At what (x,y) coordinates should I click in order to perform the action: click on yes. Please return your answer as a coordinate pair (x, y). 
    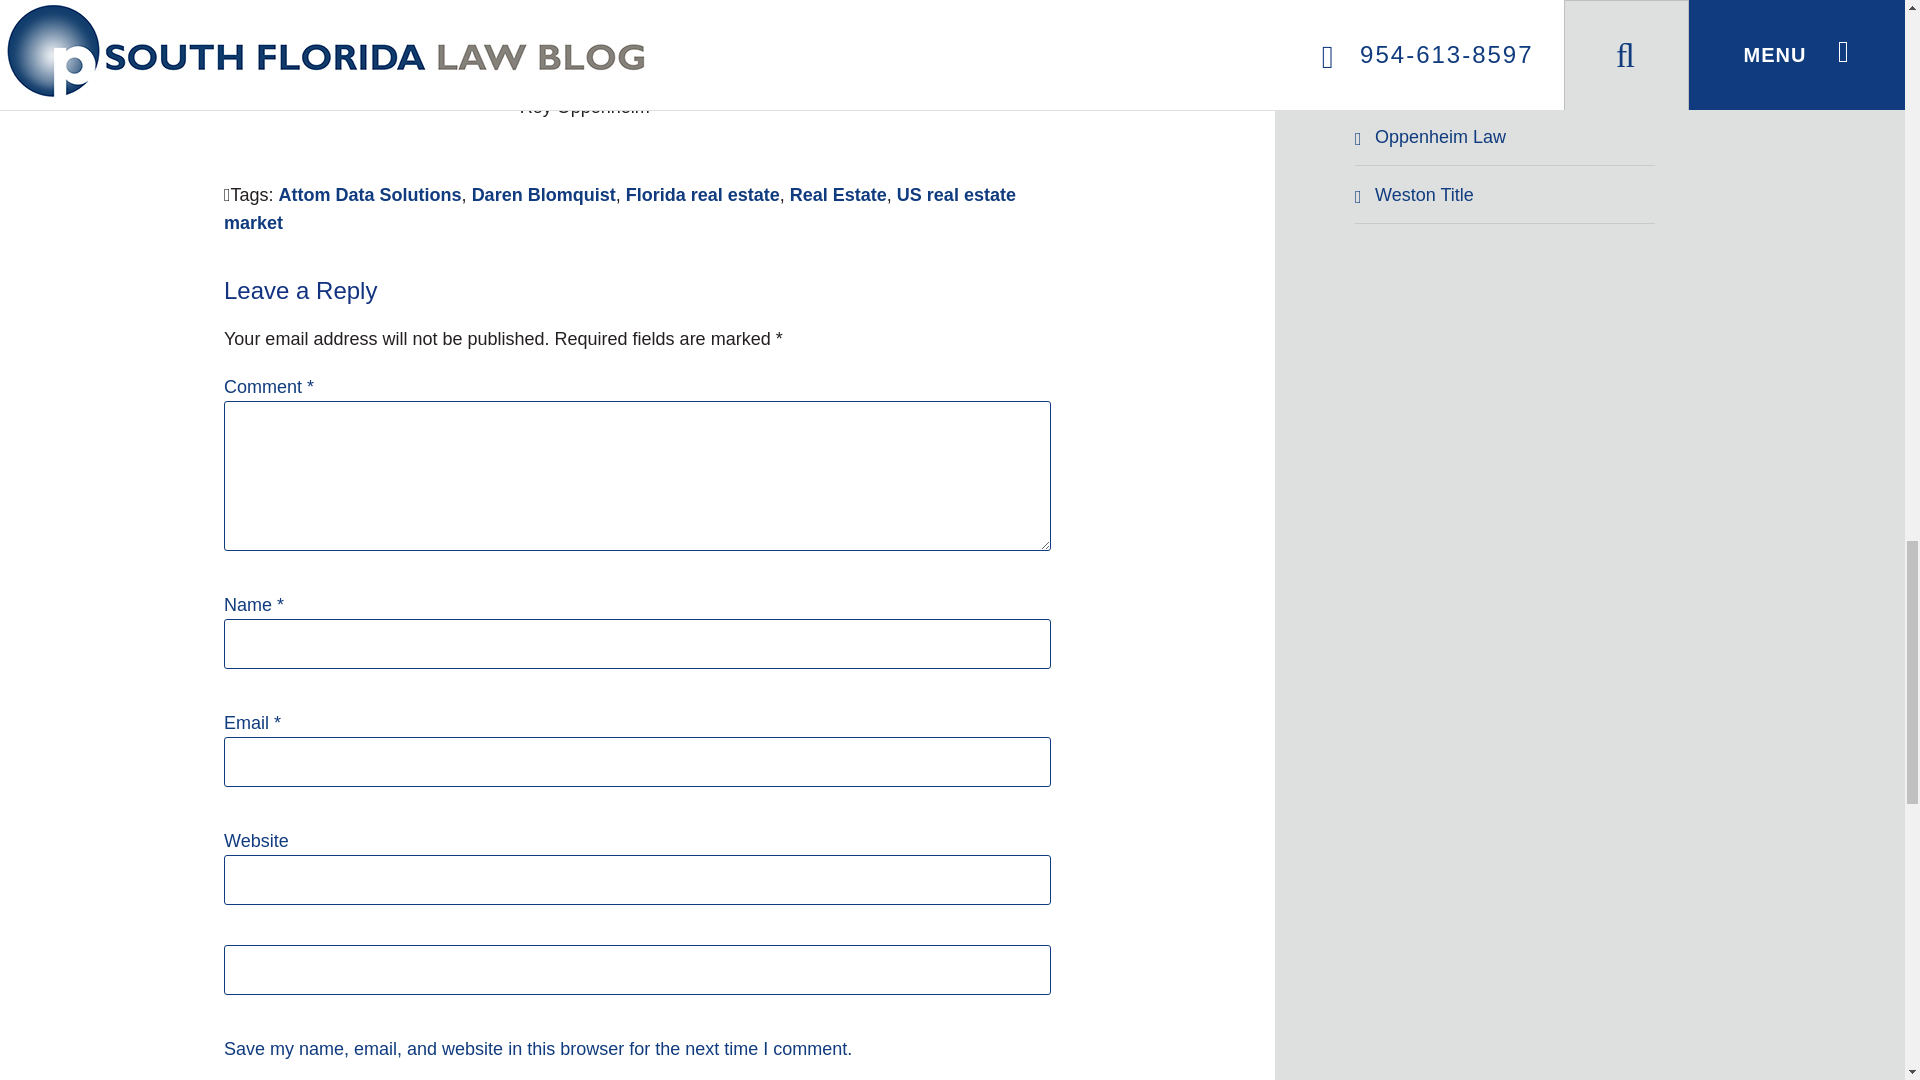
    Looking at the image, I should click on (637, 970).